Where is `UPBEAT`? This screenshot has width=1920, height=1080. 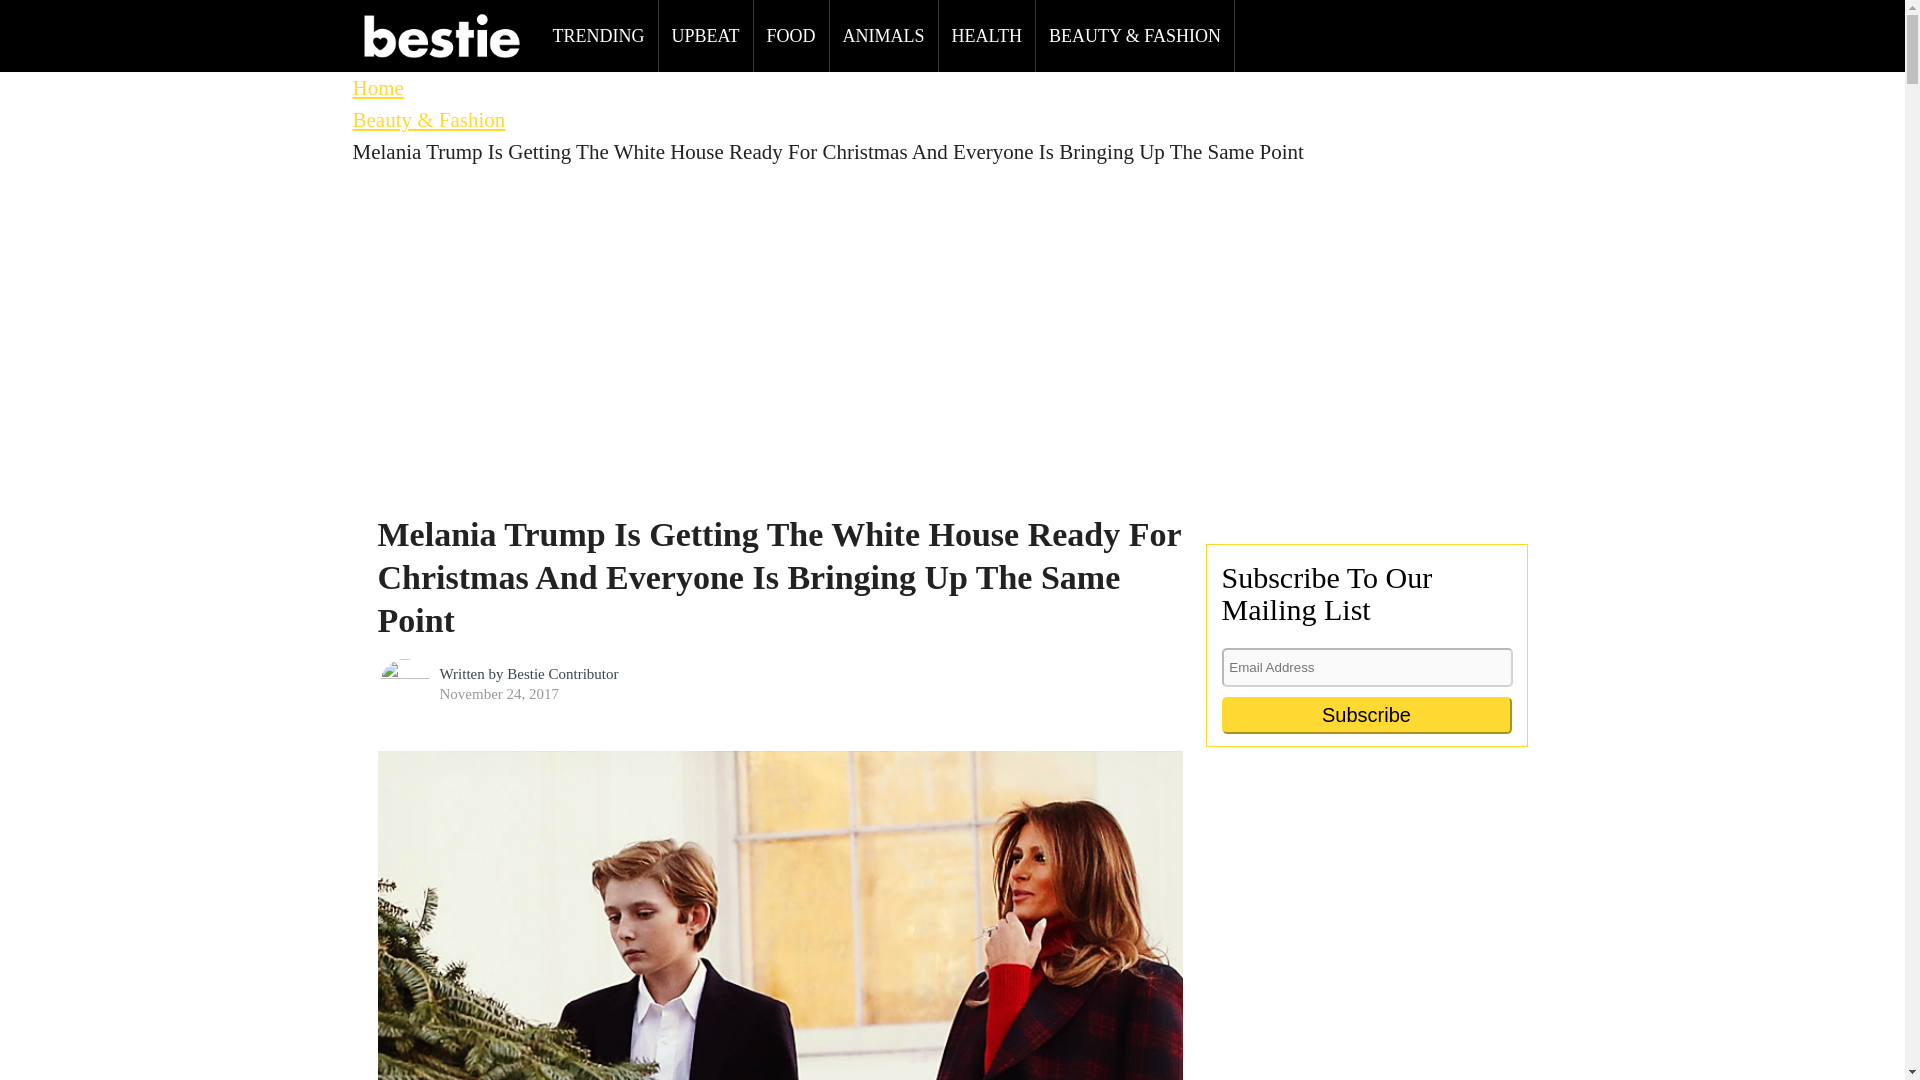 UPBEAT is located at coordinates (705, 36).